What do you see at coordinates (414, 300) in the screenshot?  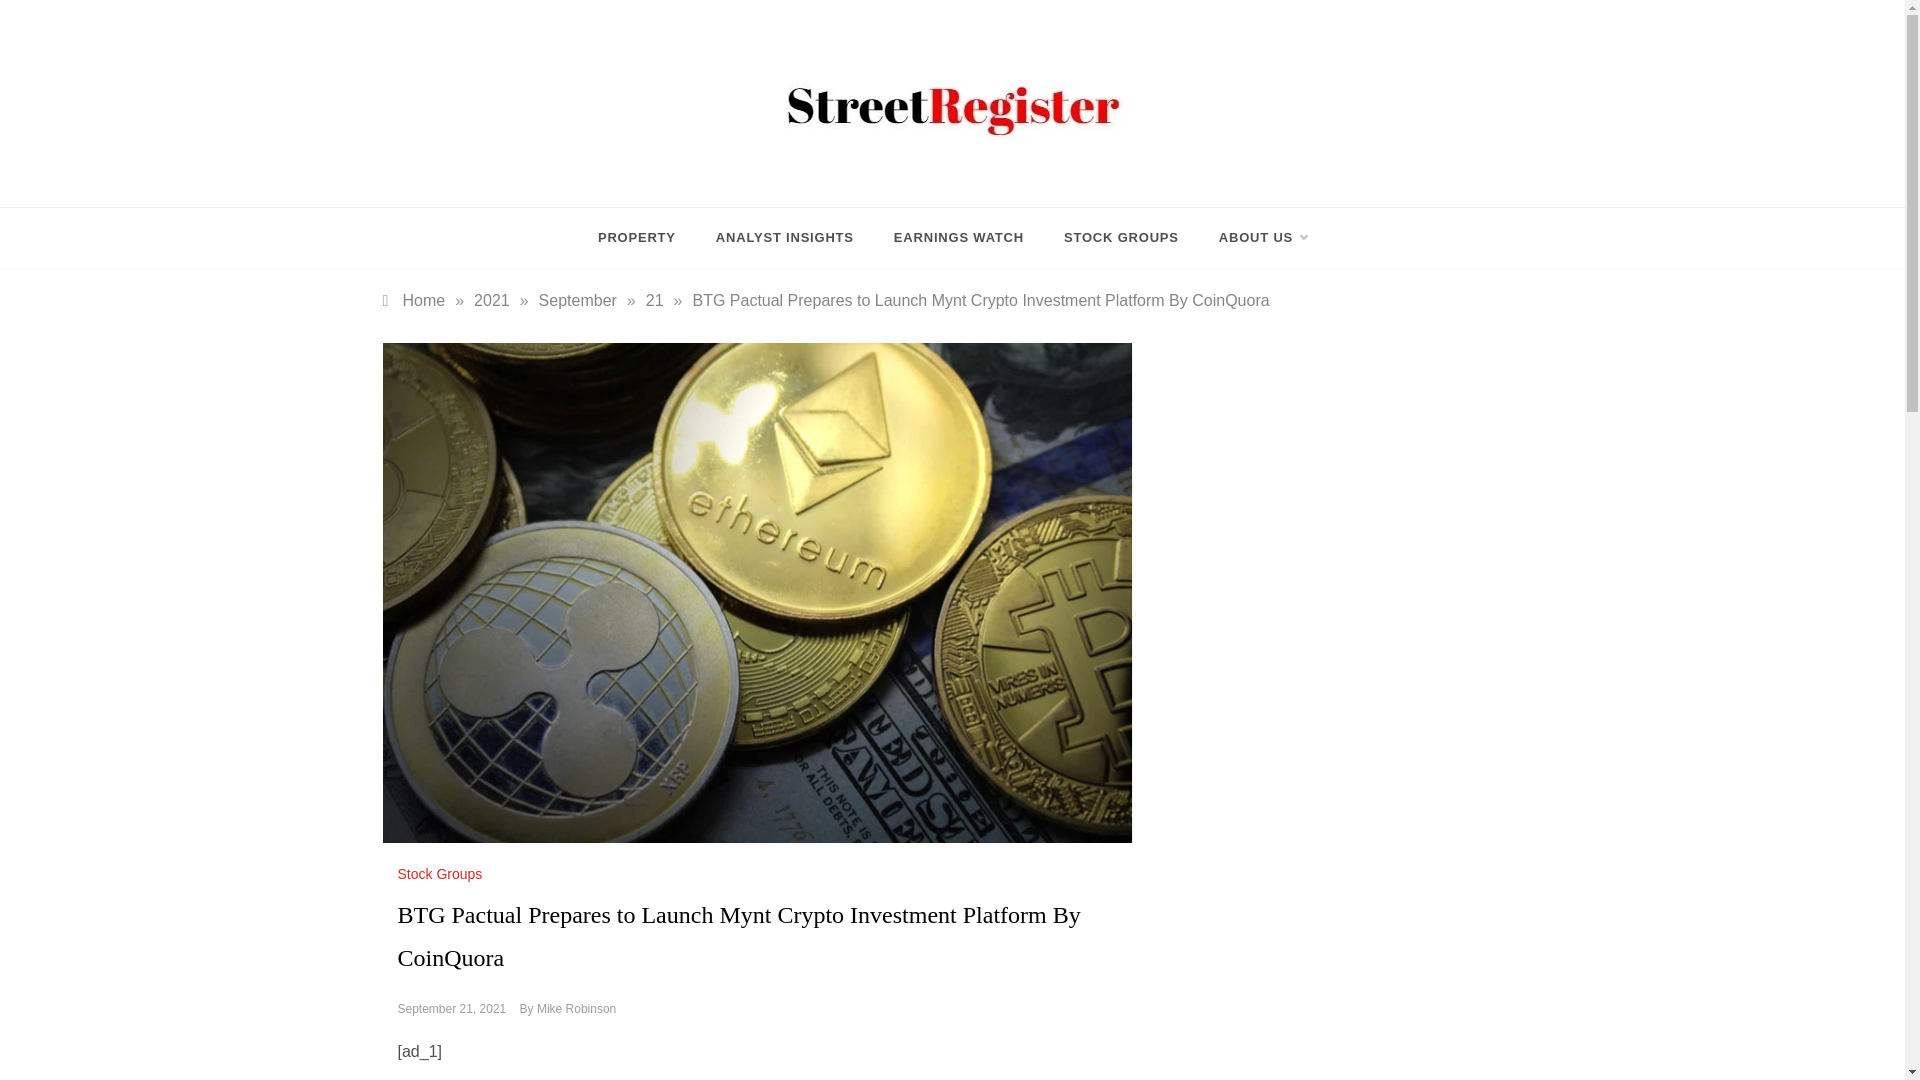 I see `Home` at bounding box center [414, 300].